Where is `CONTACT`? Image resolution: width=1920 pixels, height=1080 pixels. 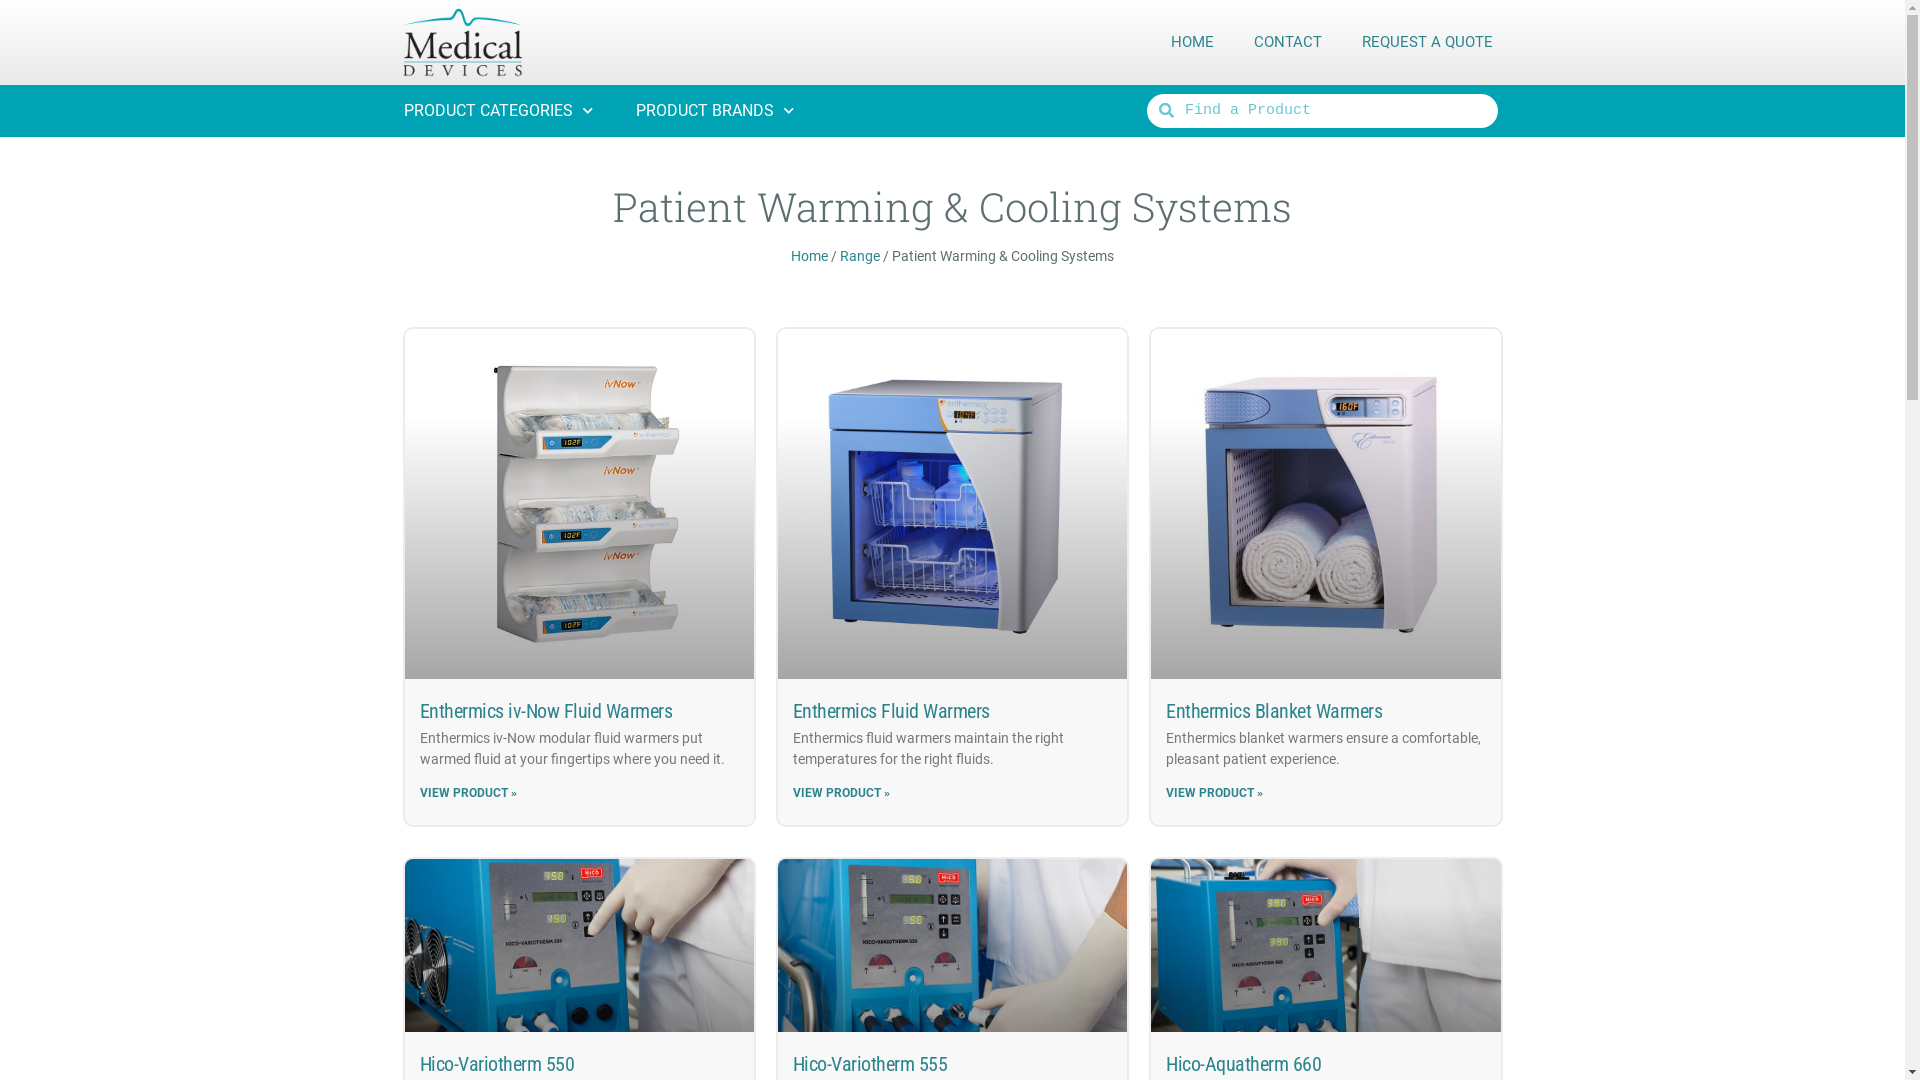
CONTACT is located at coordinates (1288, 42).